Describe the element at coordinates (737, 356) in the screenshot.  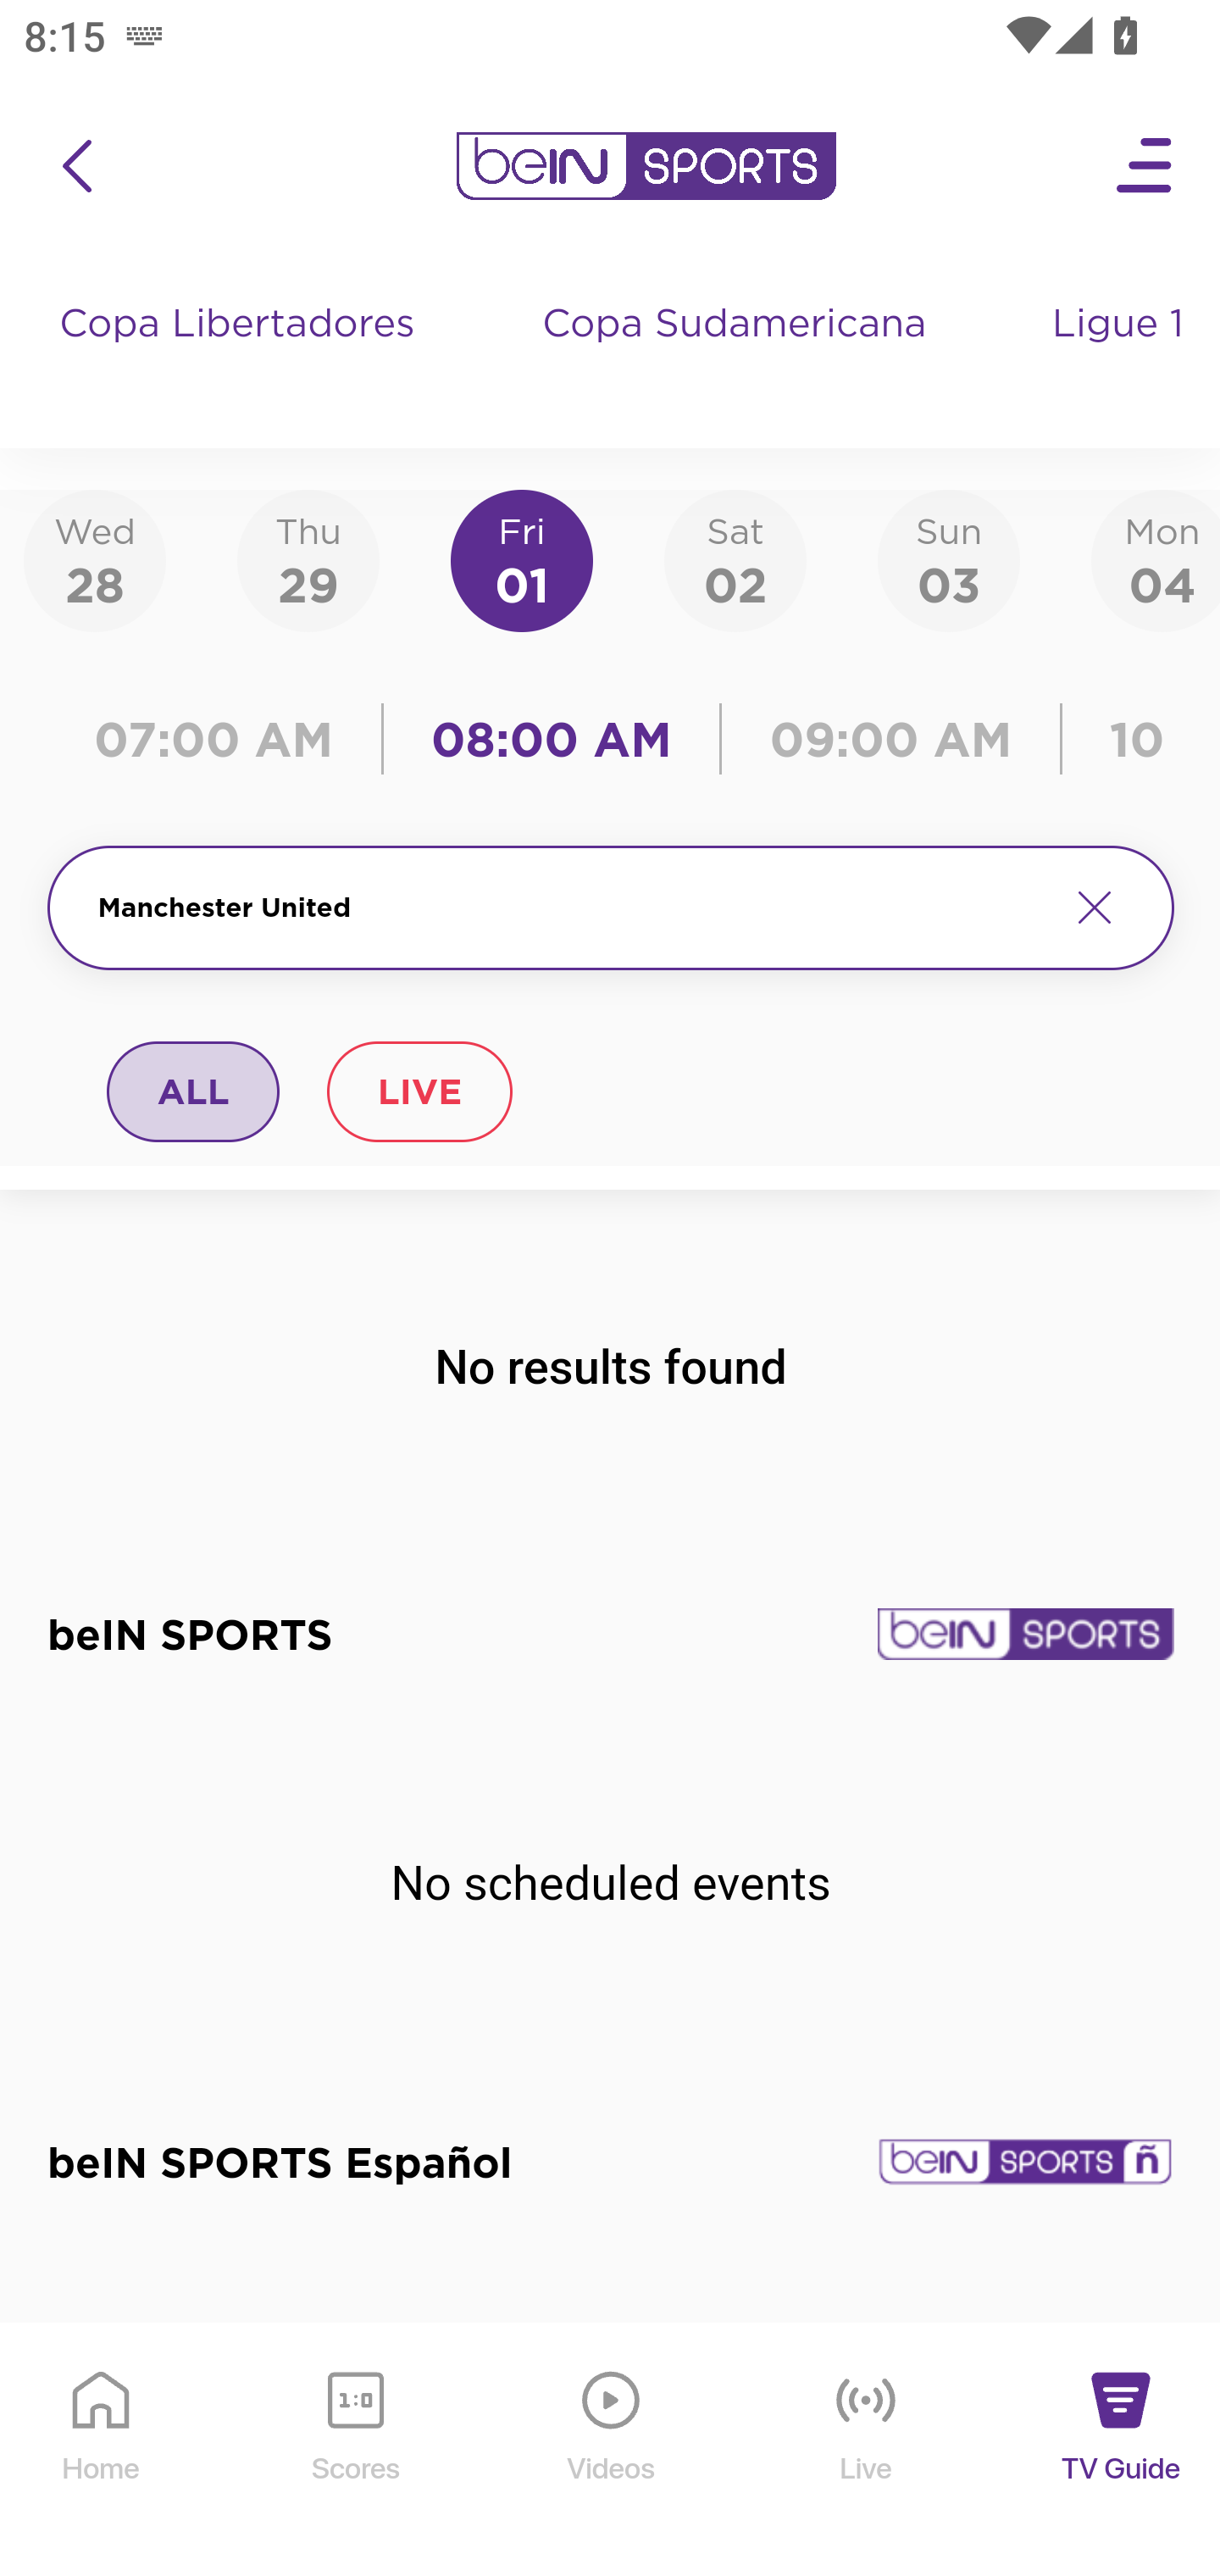
I see `Copa Sudamericana` at that location.